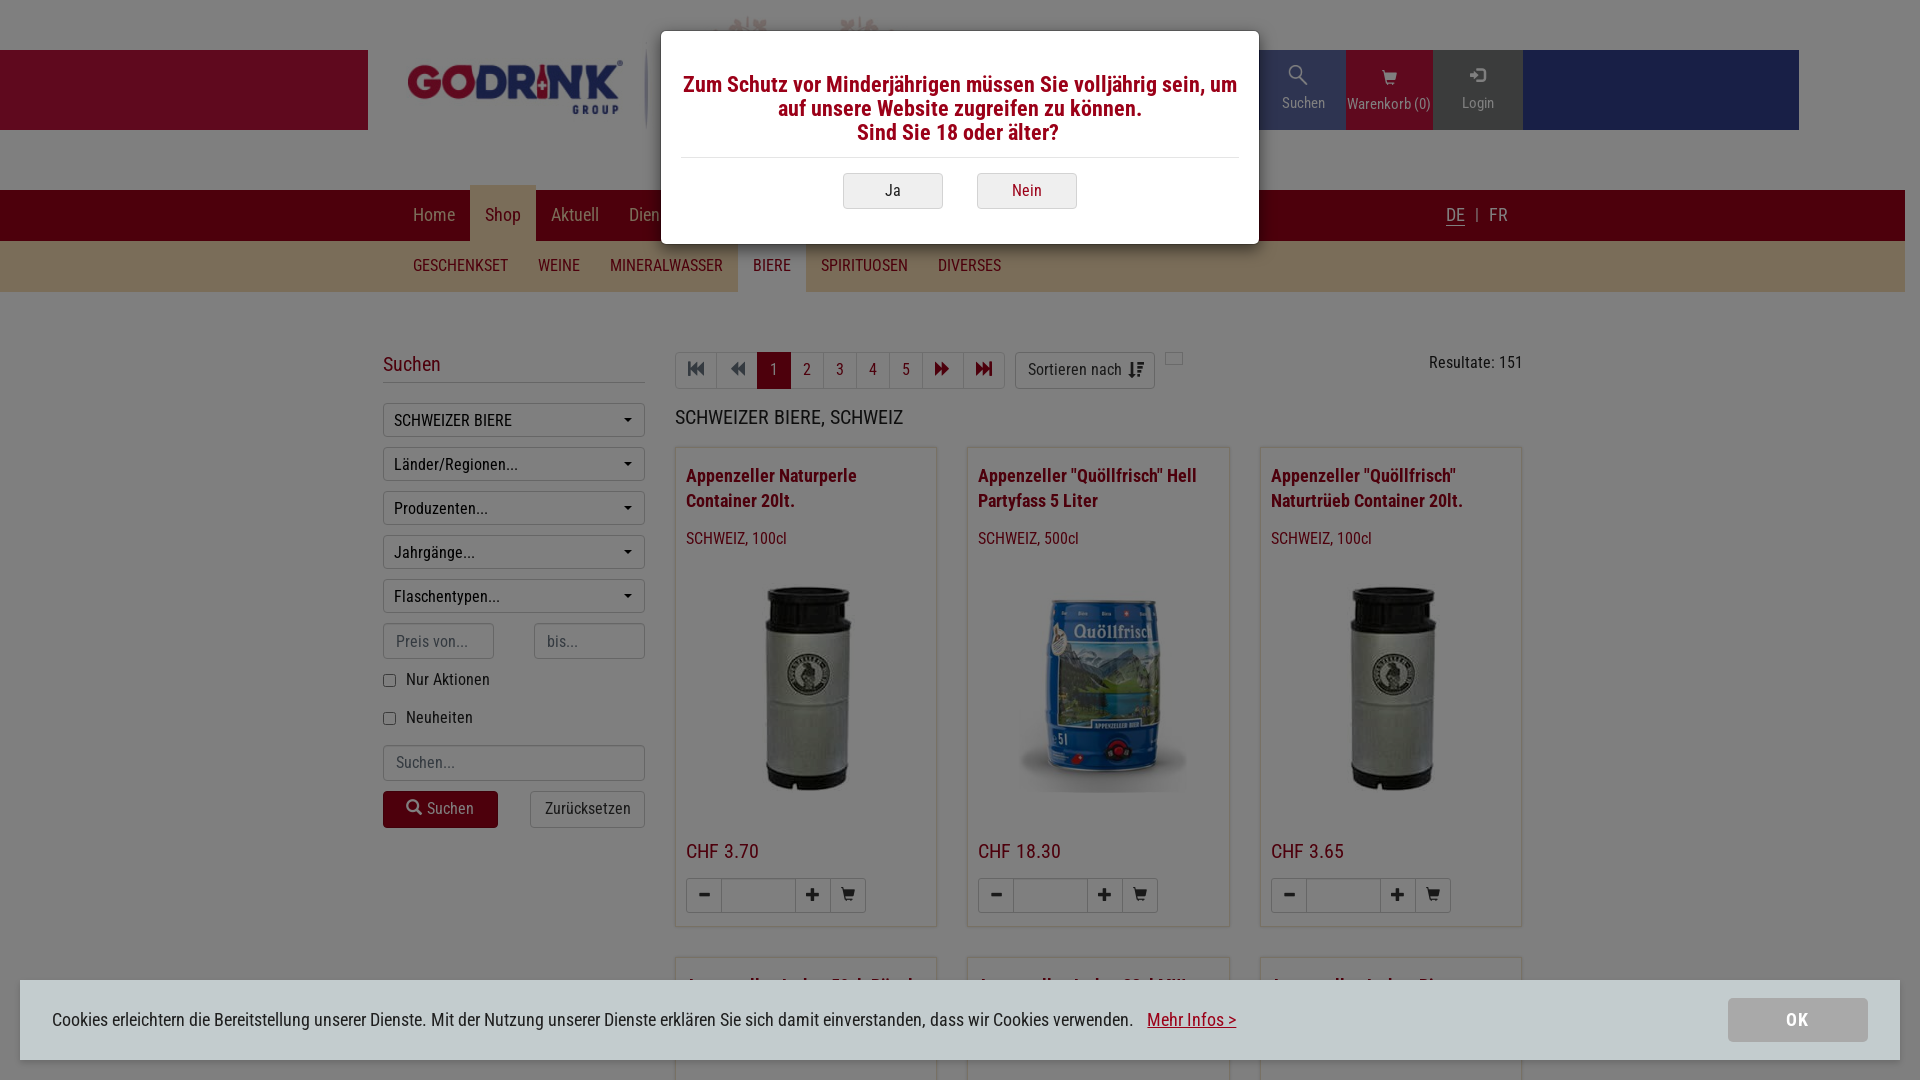 The width and height of the screenshot is (1920, 1080). What do you see at coordinates (666, 266) in the screenshot?
I see `MINERALWASSER` at bounding box center [666, 266].